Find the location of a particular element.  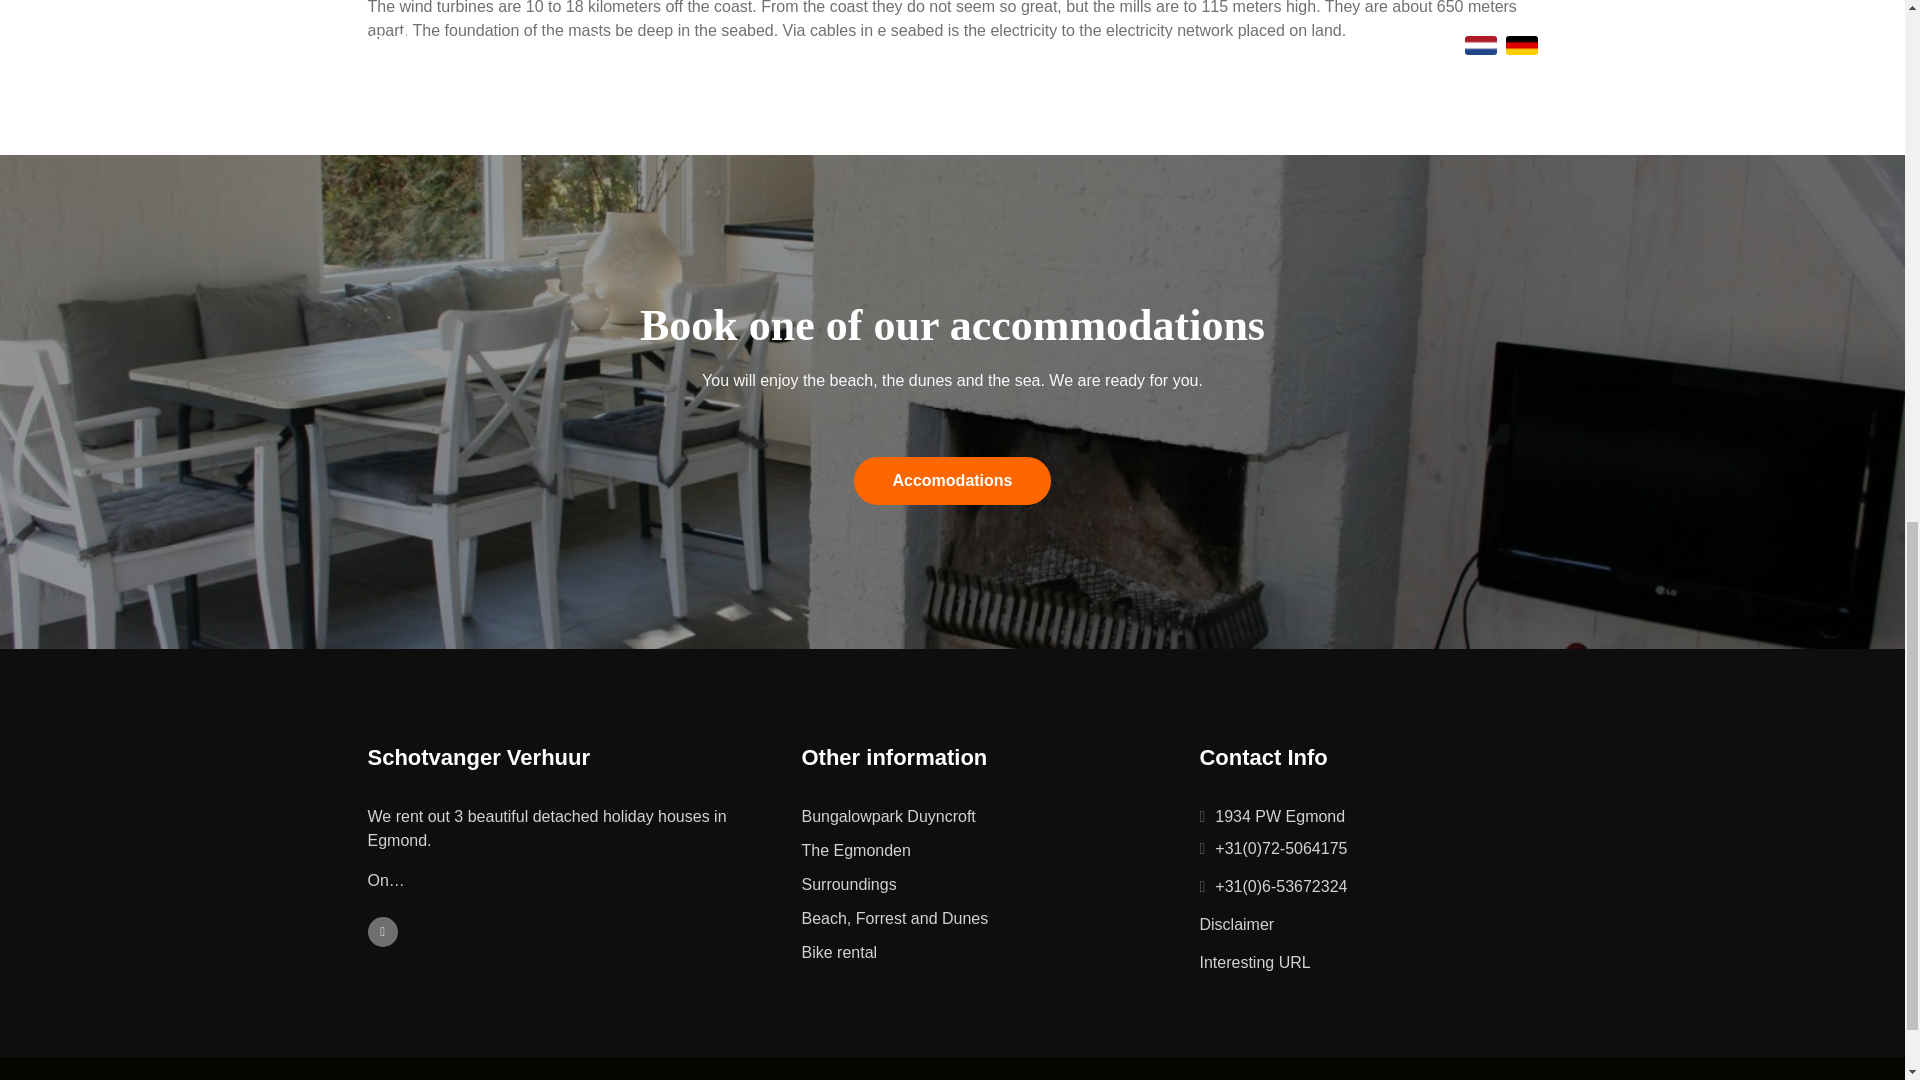

Bike rental is located at coordinates (969, 952).